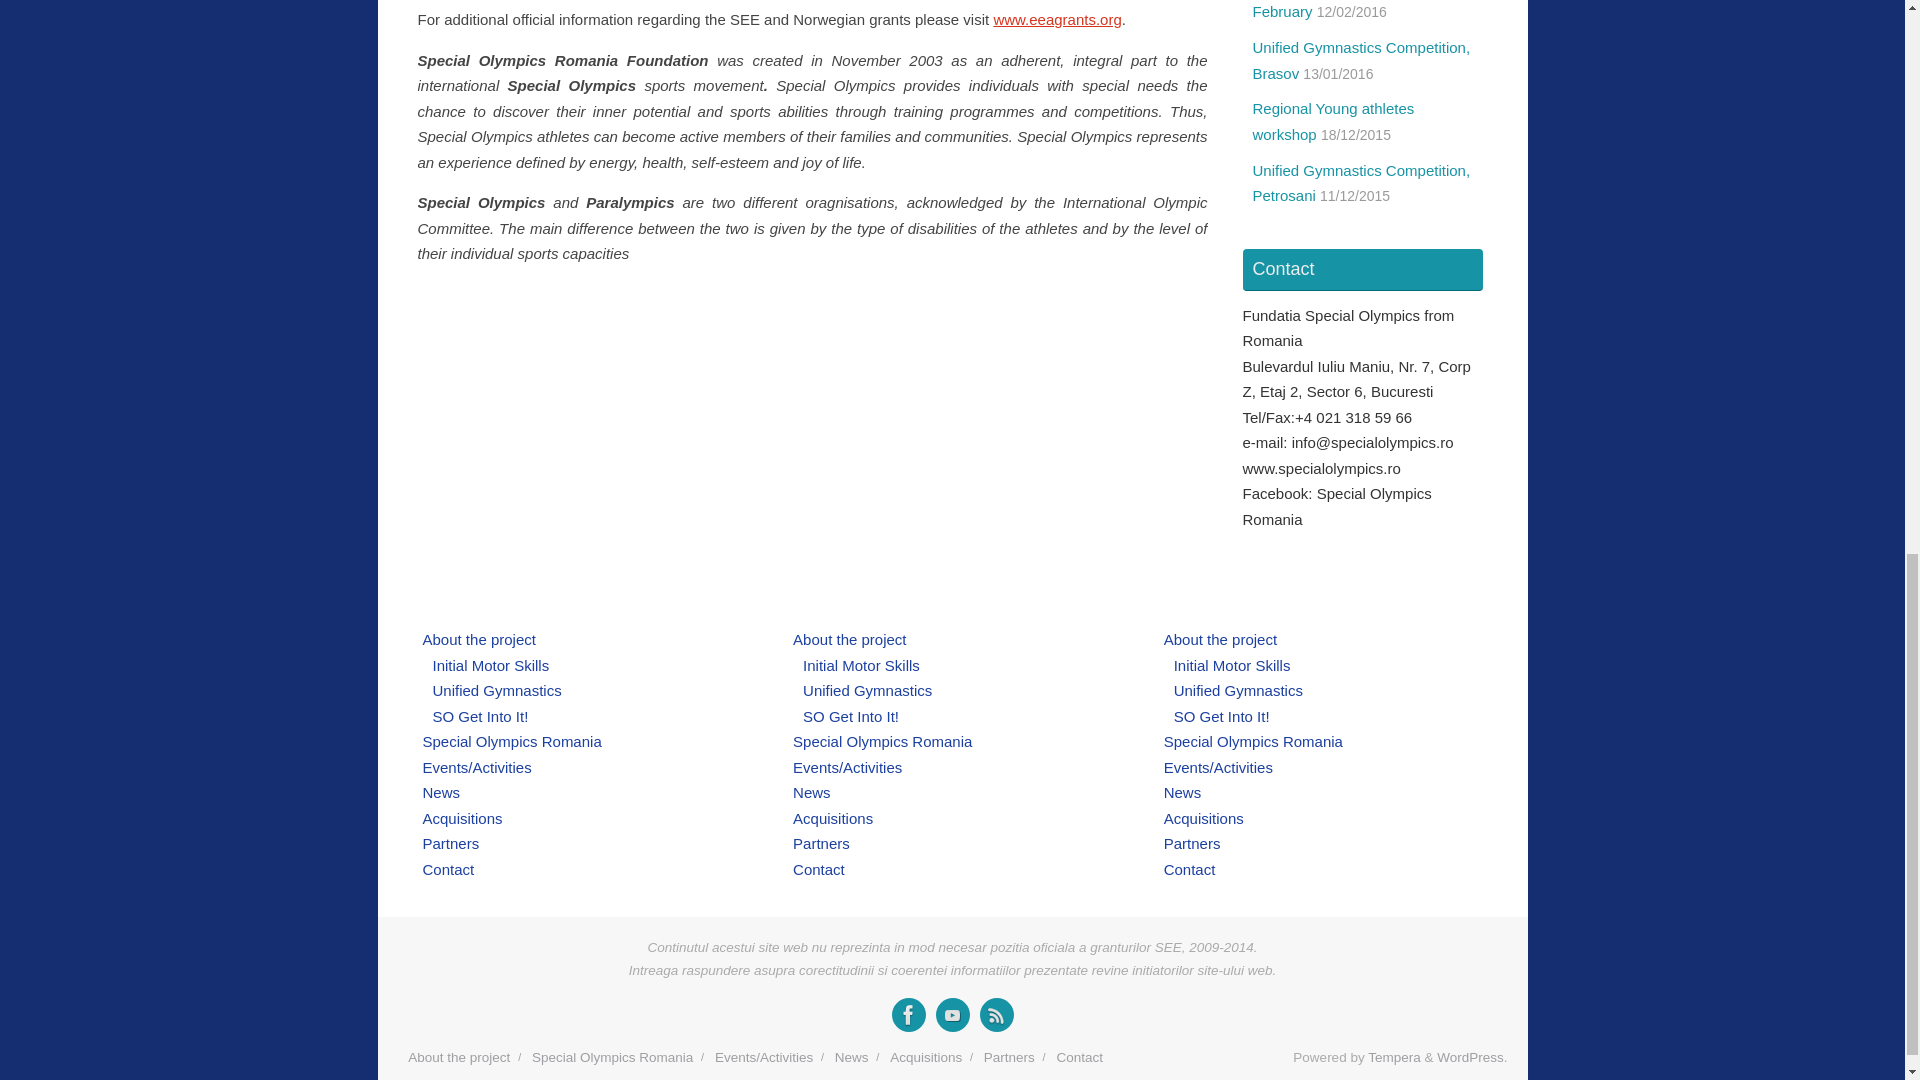 This screenshot has width=1920, height=1080. What do you see at coordinates (448, 868) in the screenshot?
I see `Contact` at bounding box center [448, 868].